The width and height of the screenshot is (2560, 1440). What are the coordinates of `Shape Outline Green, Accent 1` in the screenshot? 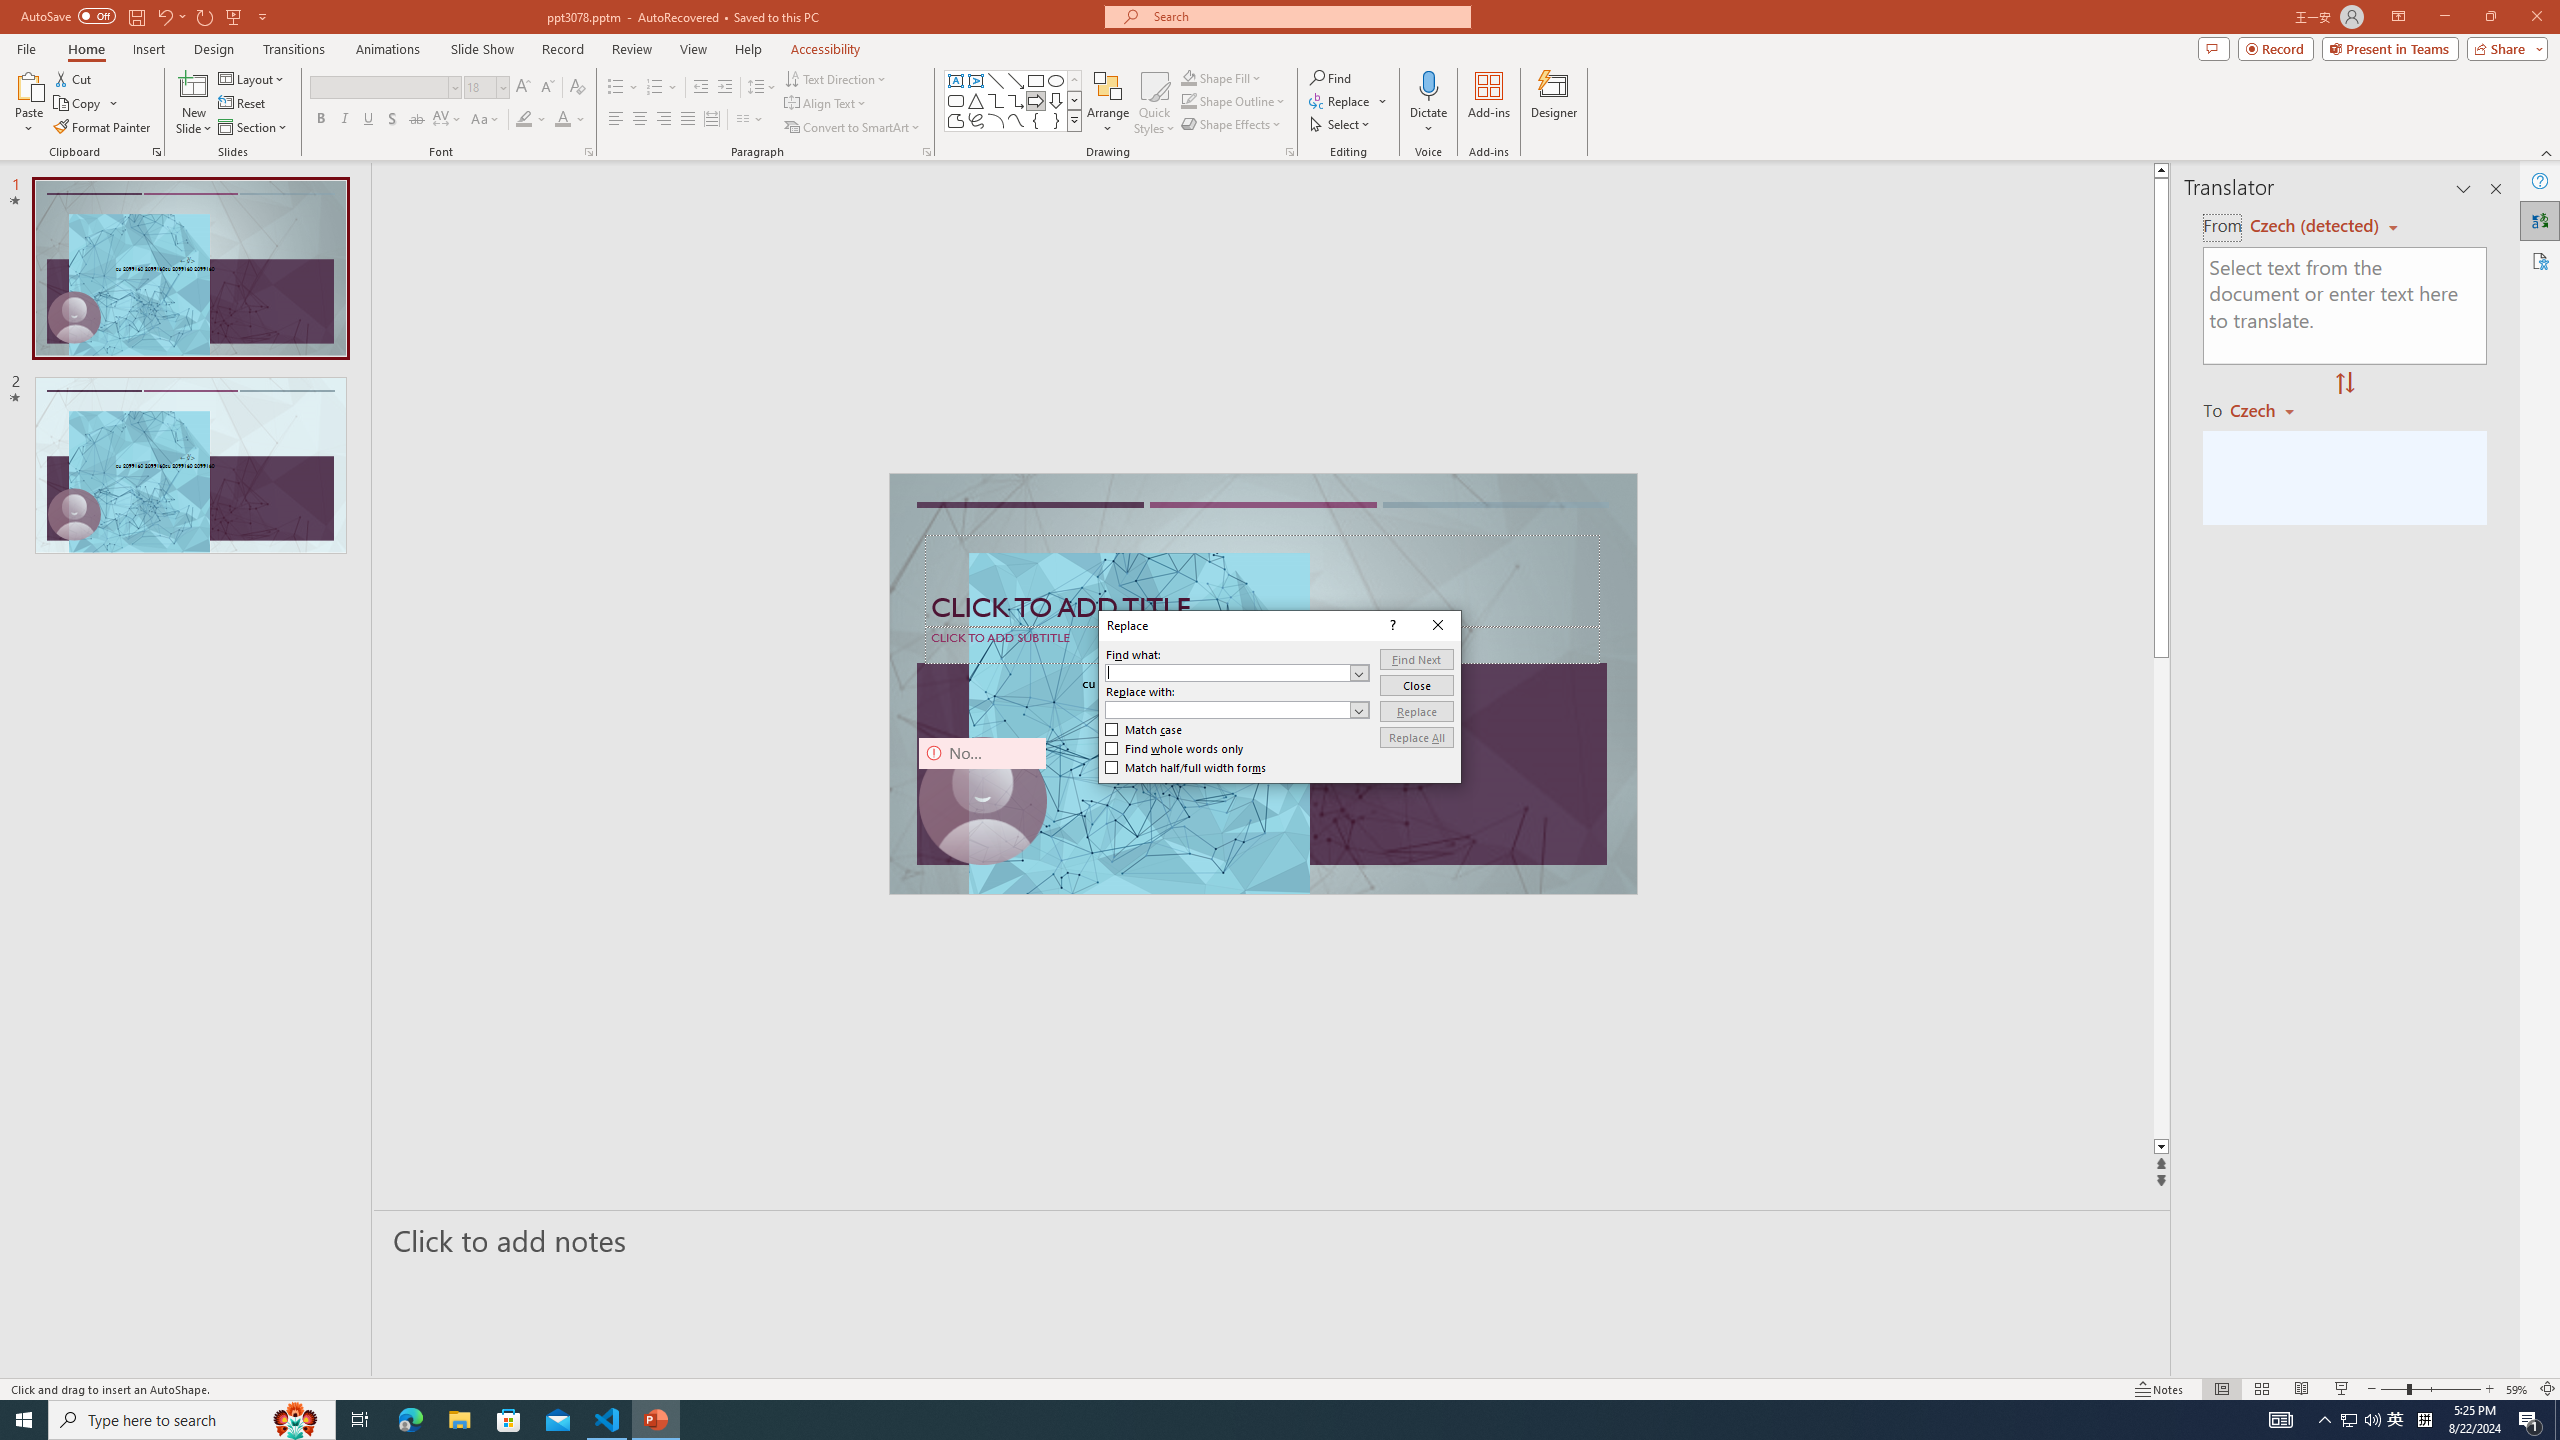 It's located at (1188, 100).